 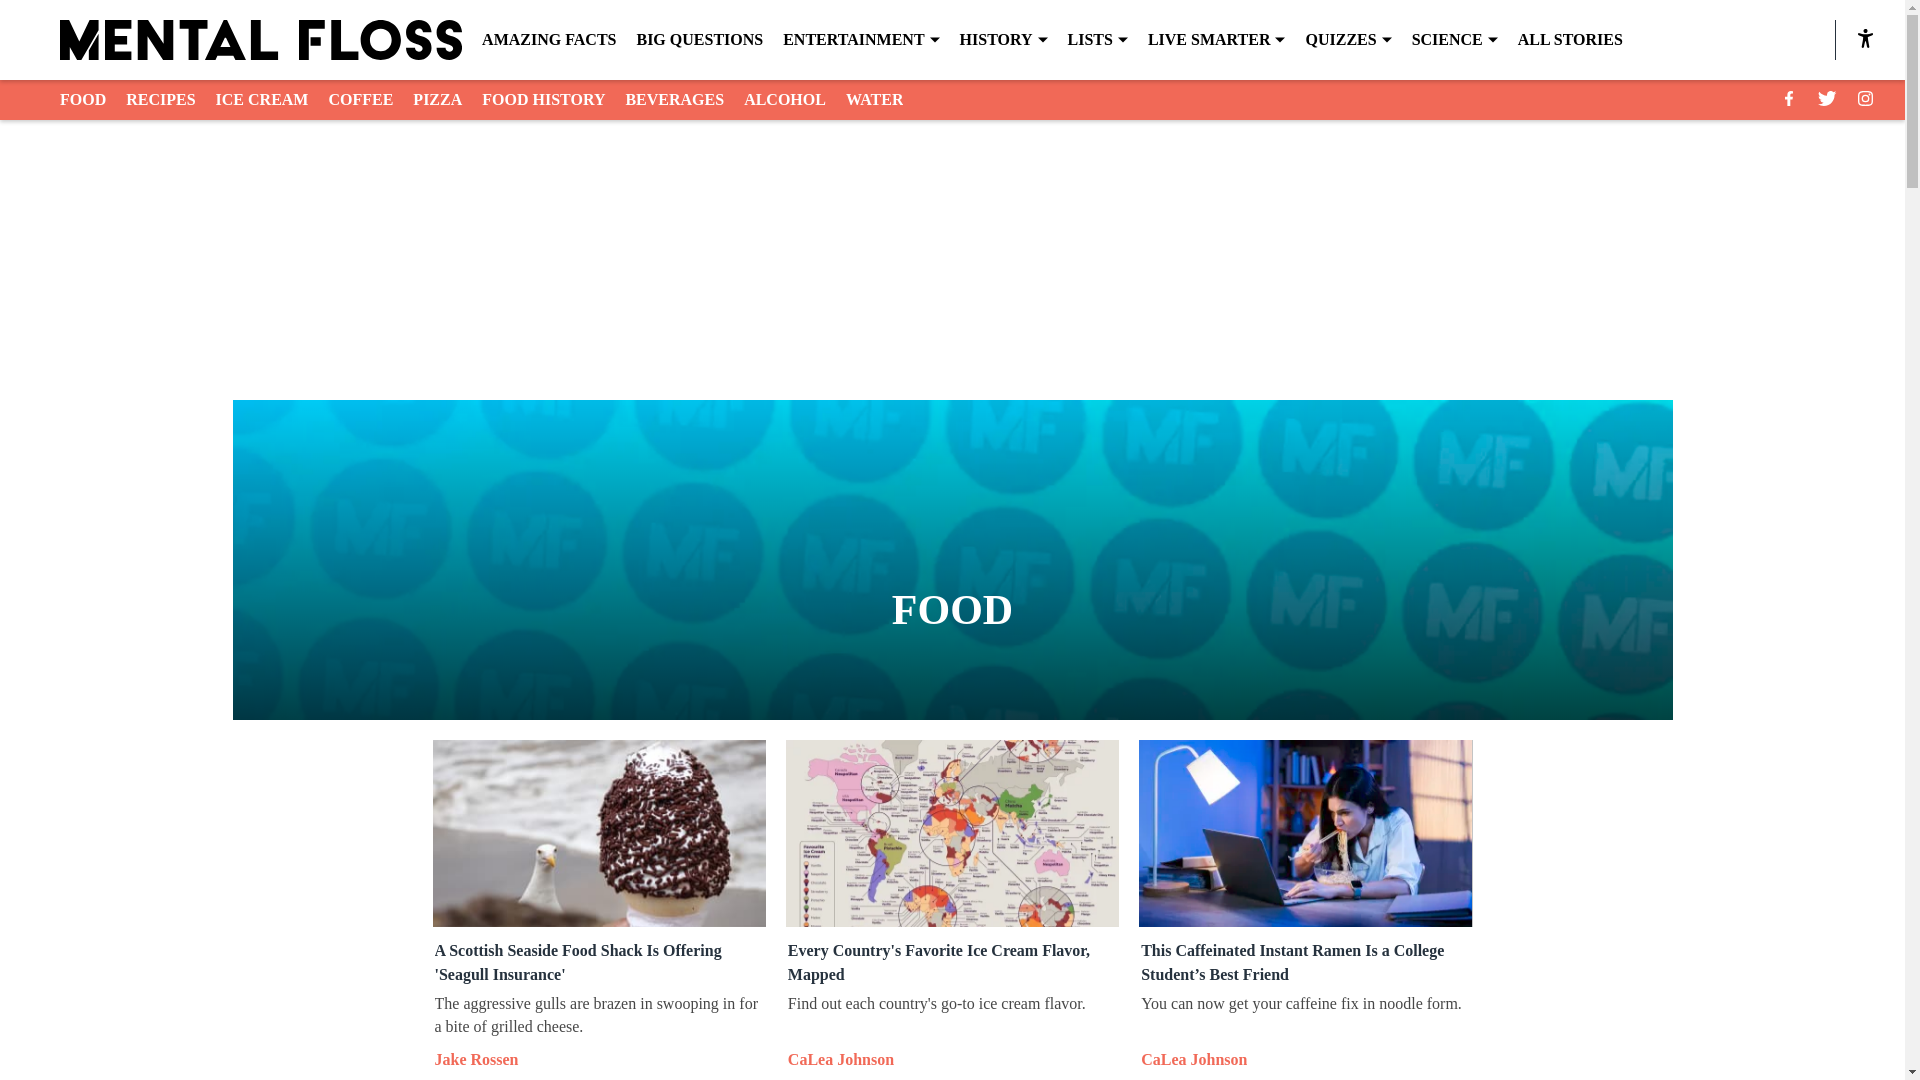 I want to click on FOOD, so click(x=82, y=100).